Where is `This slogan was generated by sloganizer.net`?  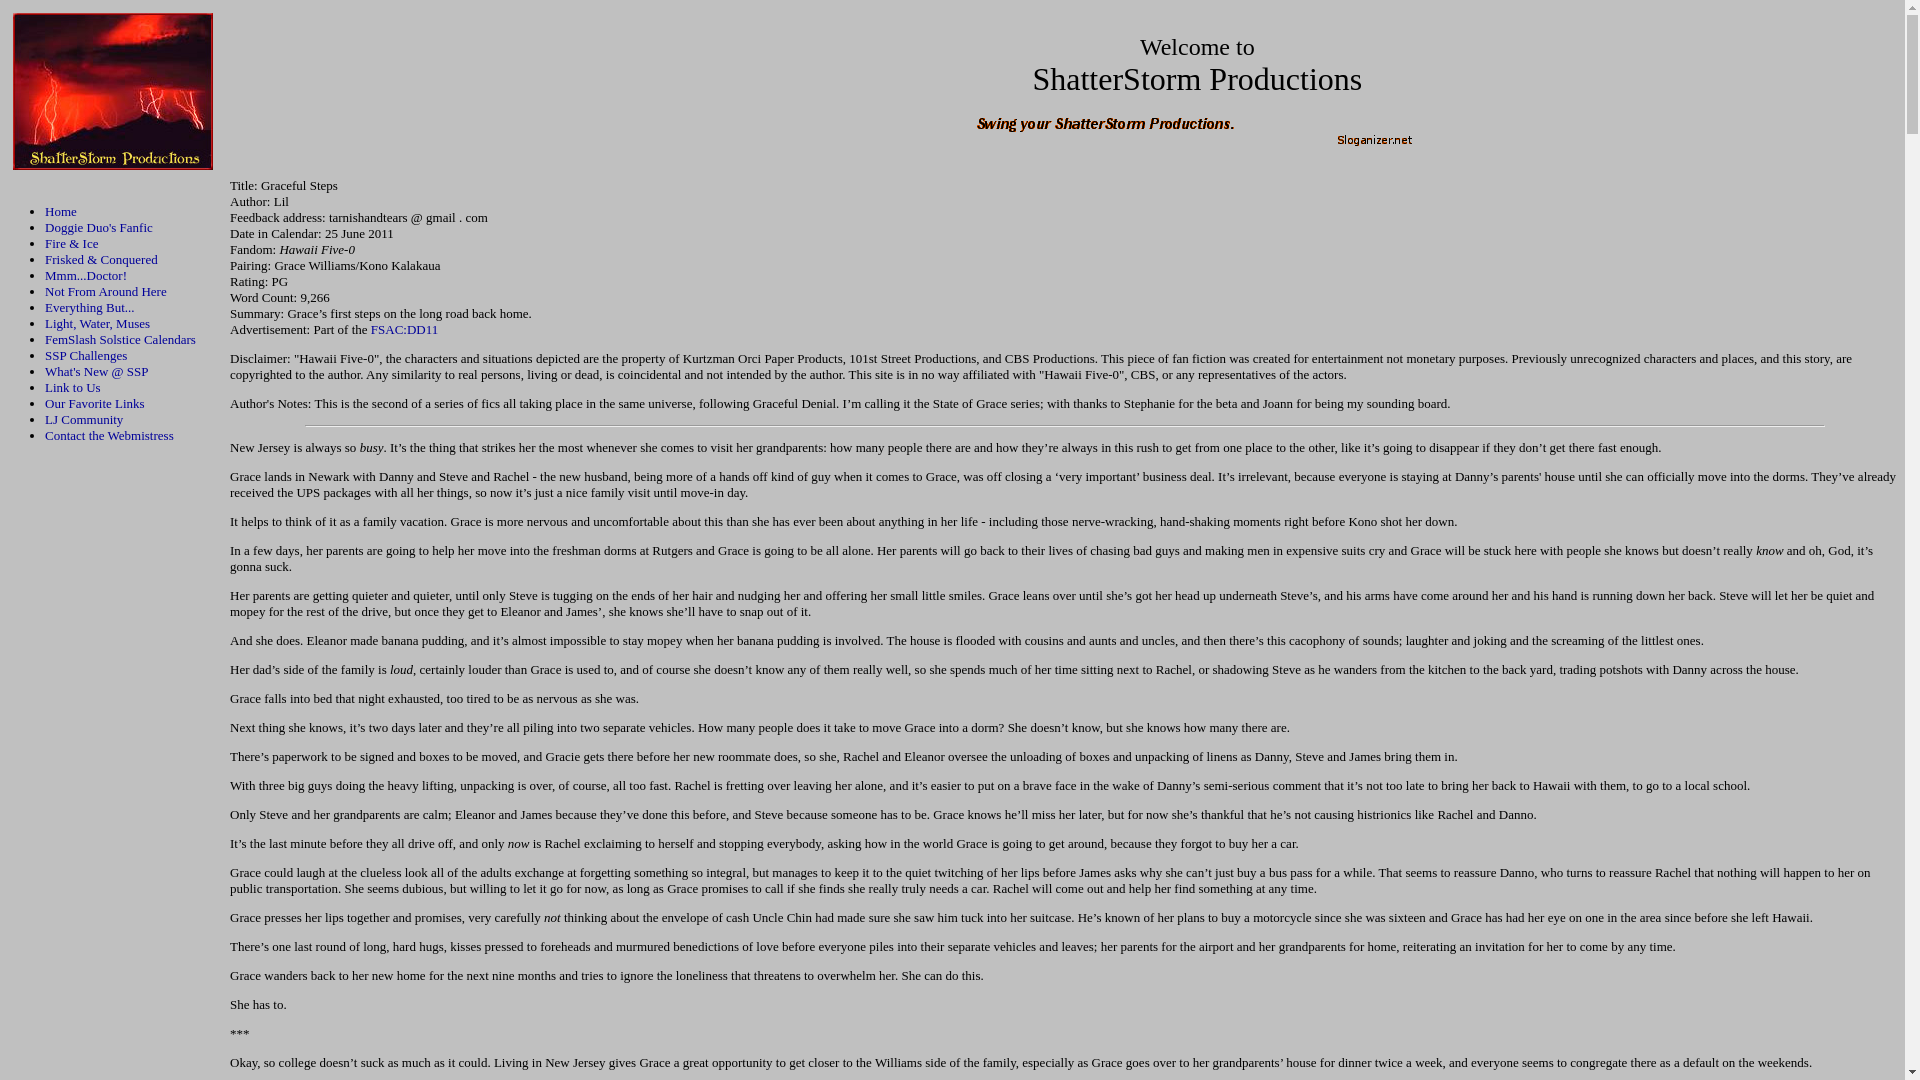
This slogan was generated by sloganizer.net is located at coordinates (1196, 132).